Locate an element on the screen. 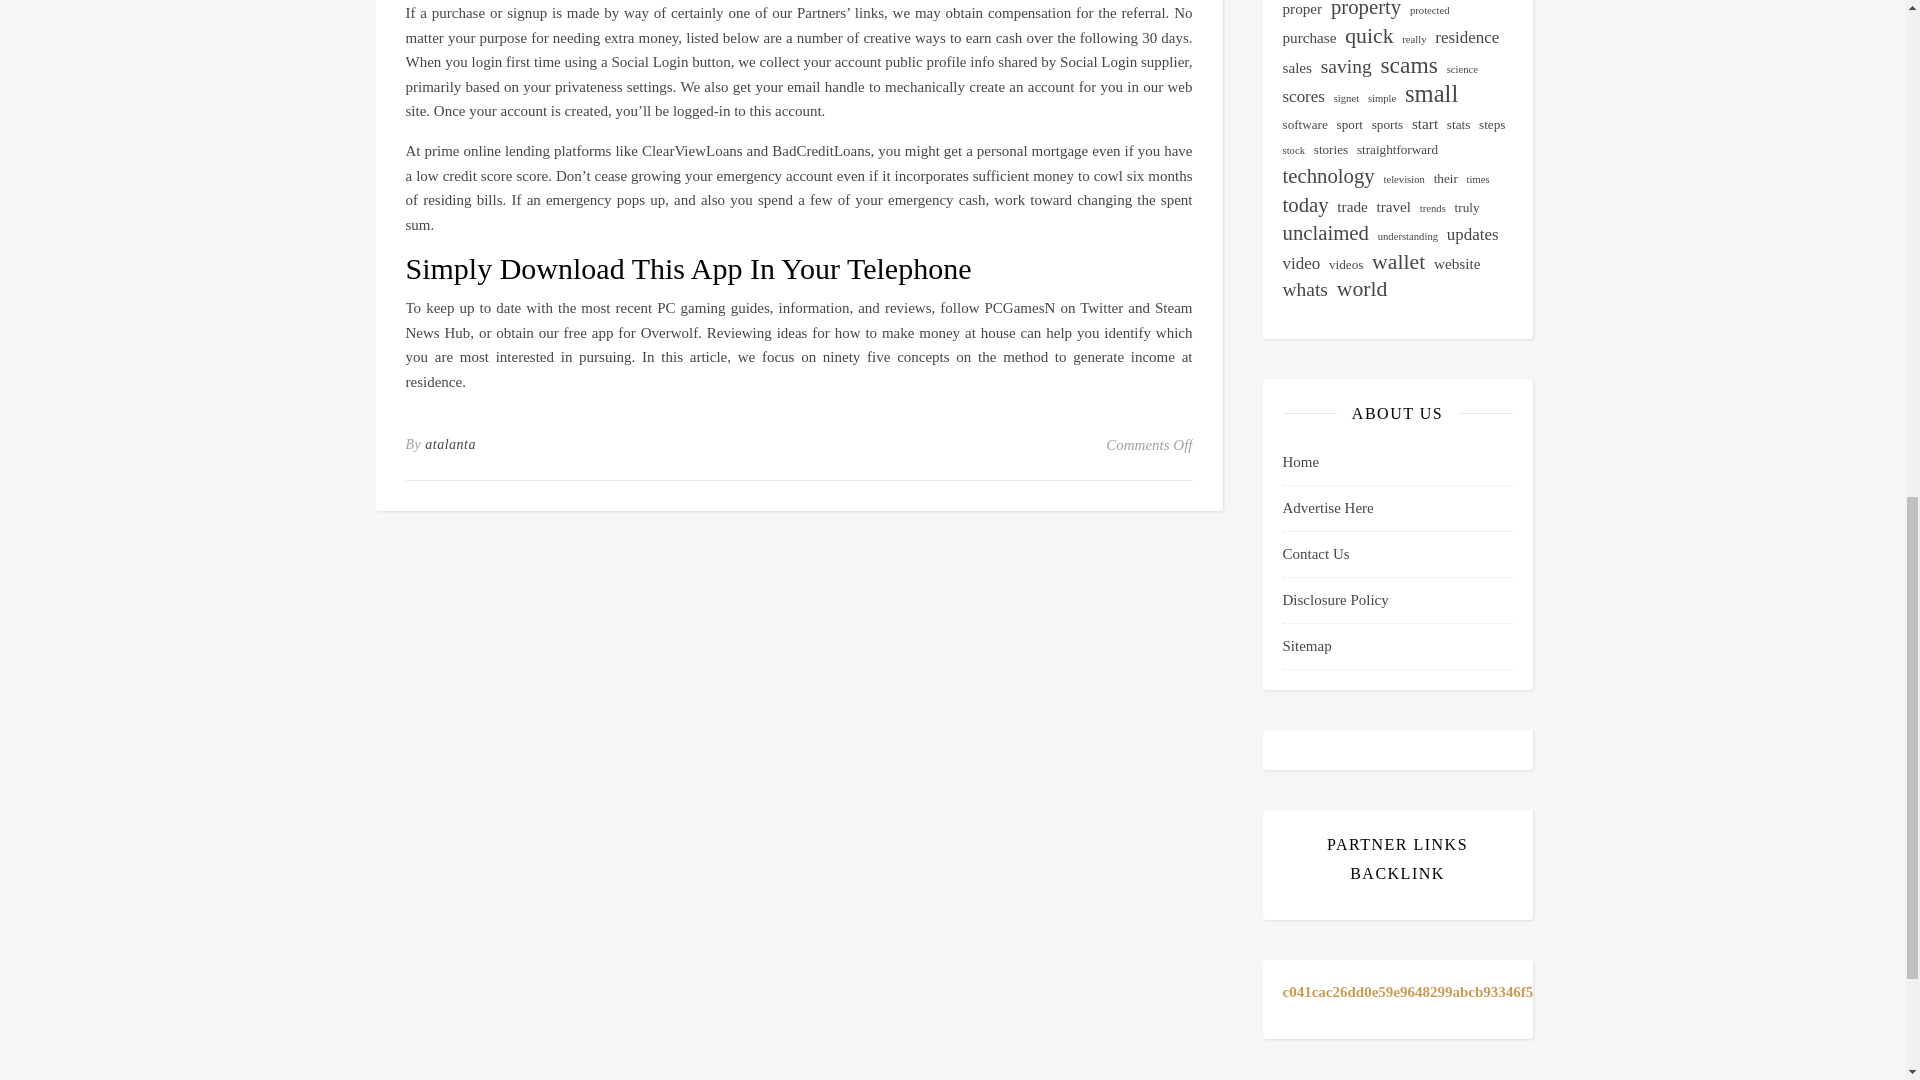 This screenshot has width=1920, height=1080. signet is located at coordinates (1346, 100).